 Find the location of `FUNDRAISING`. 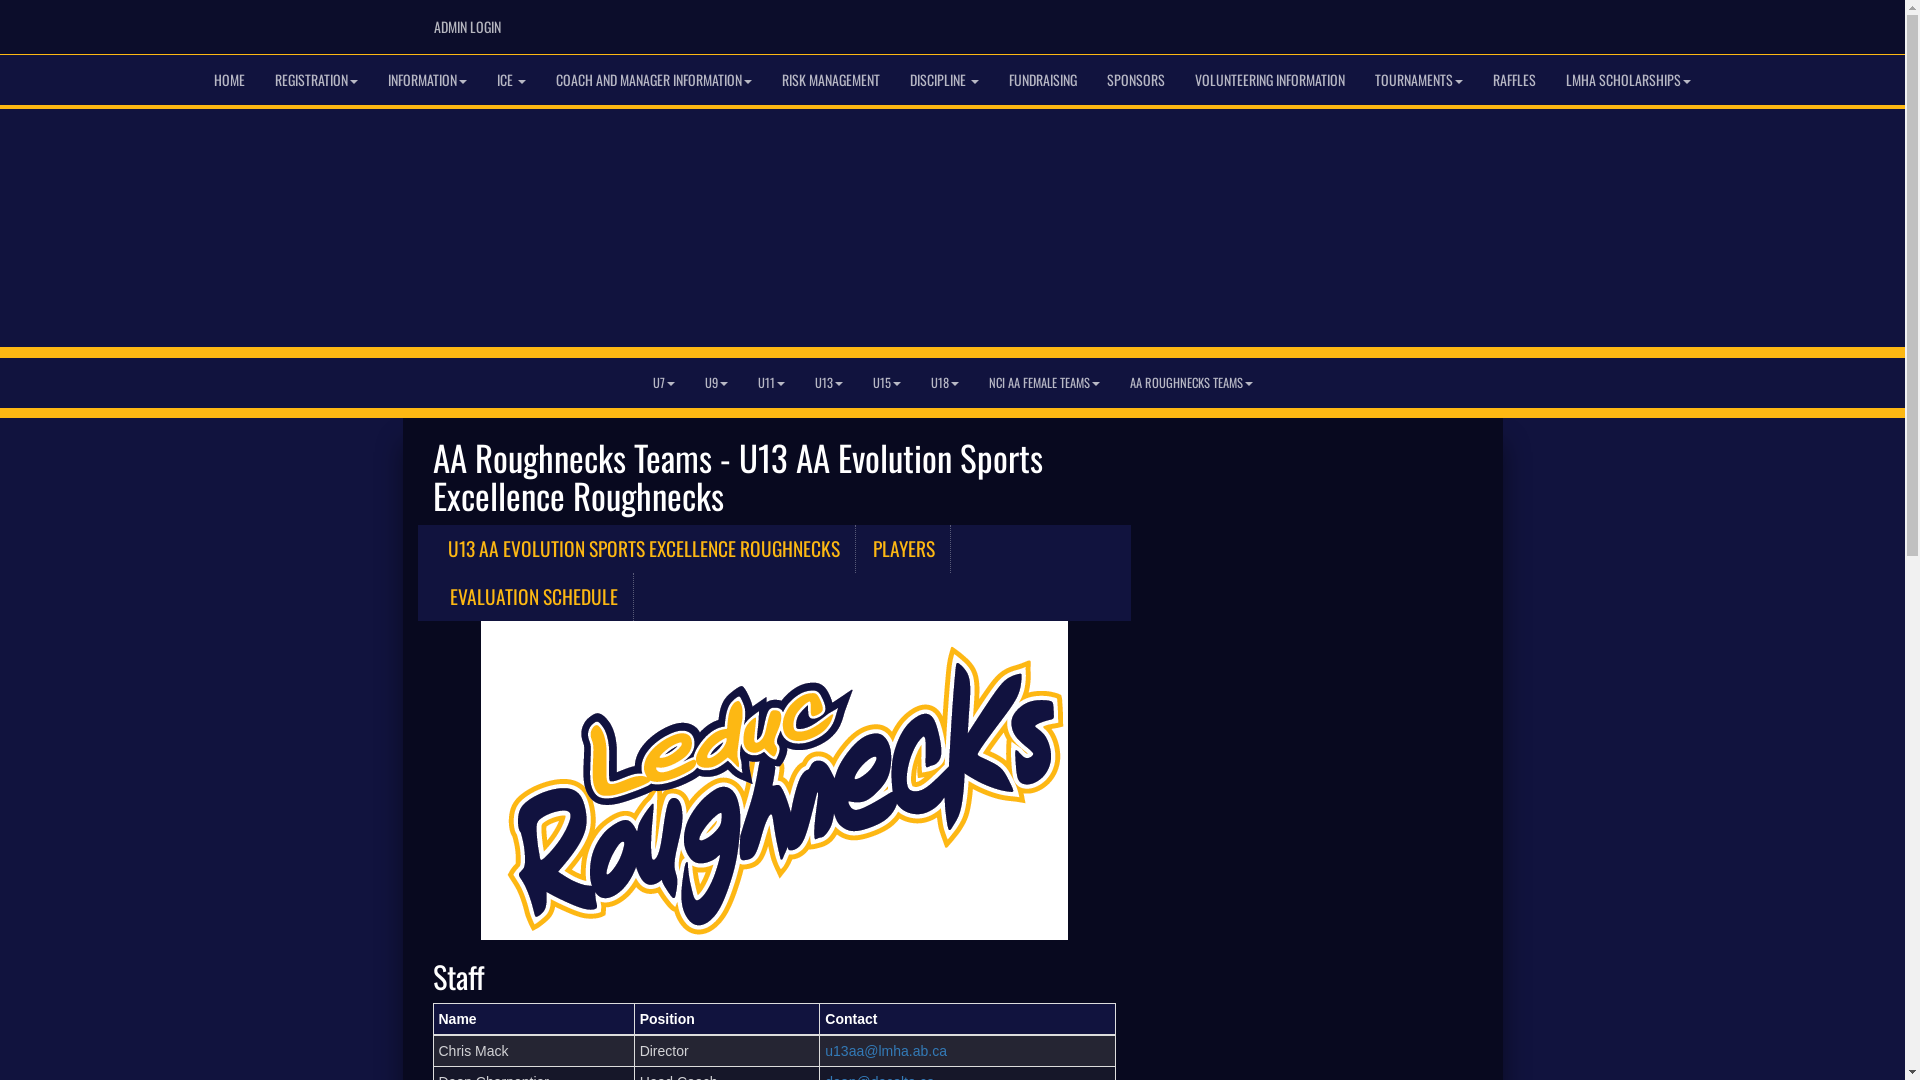

FUNDRAISING is located at coordinates (1043, 80).